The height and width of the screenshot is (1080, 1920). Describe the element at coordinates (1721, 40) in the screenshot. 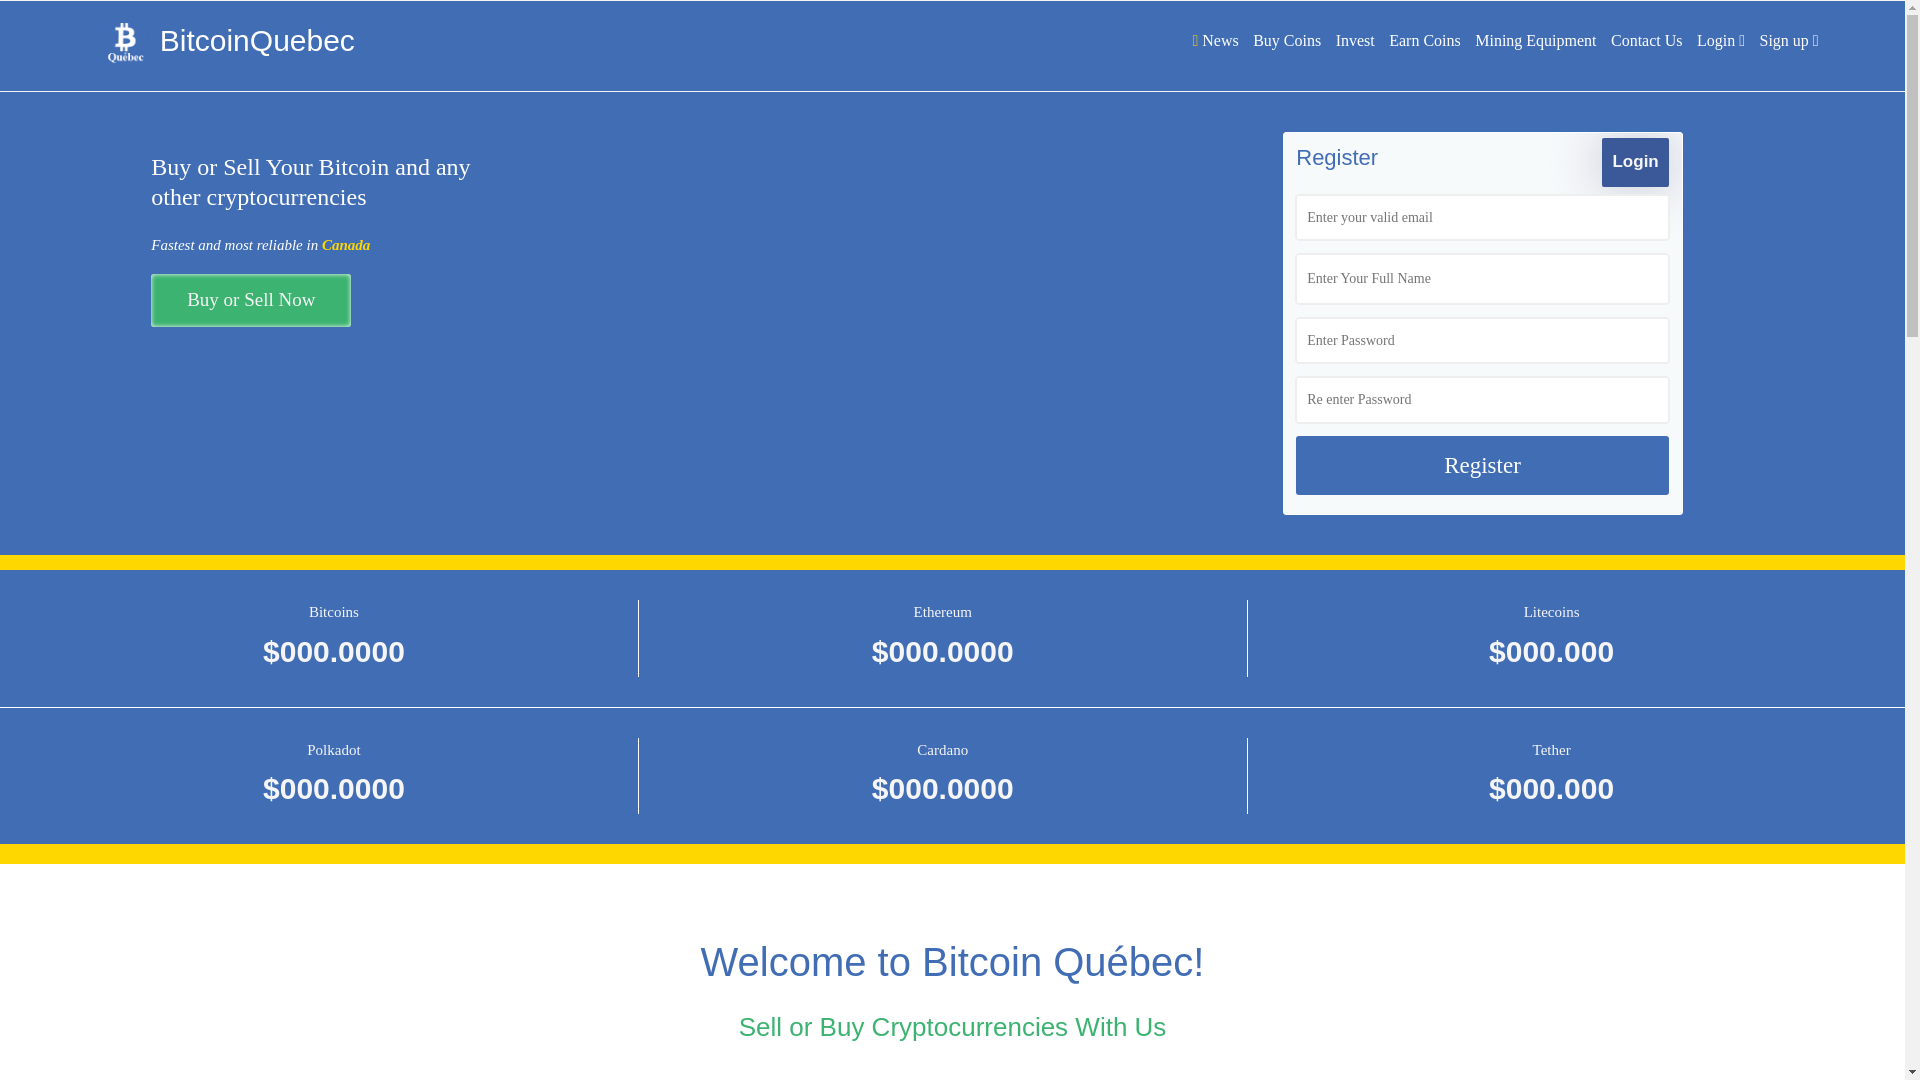

I see `Login` at that location.